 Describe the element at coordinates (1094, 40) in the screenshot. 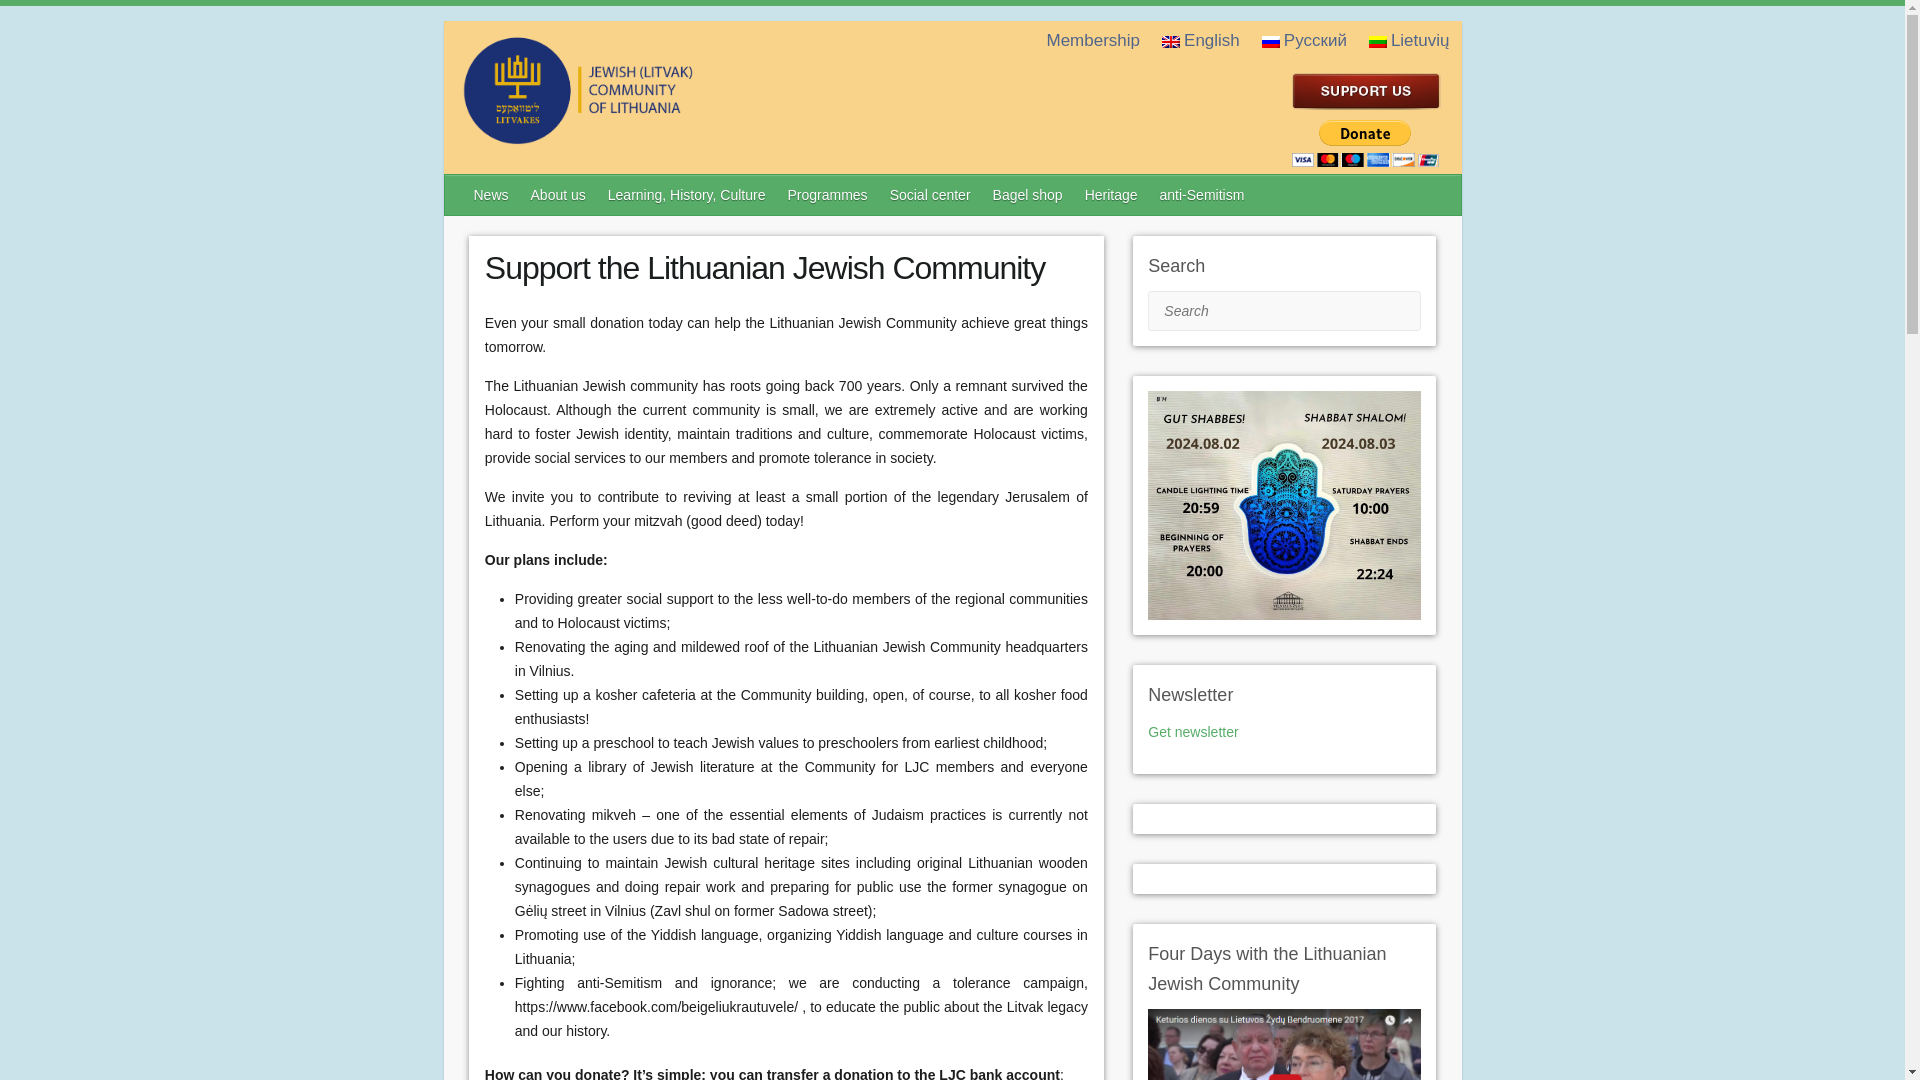

I see `Membership` at that location.